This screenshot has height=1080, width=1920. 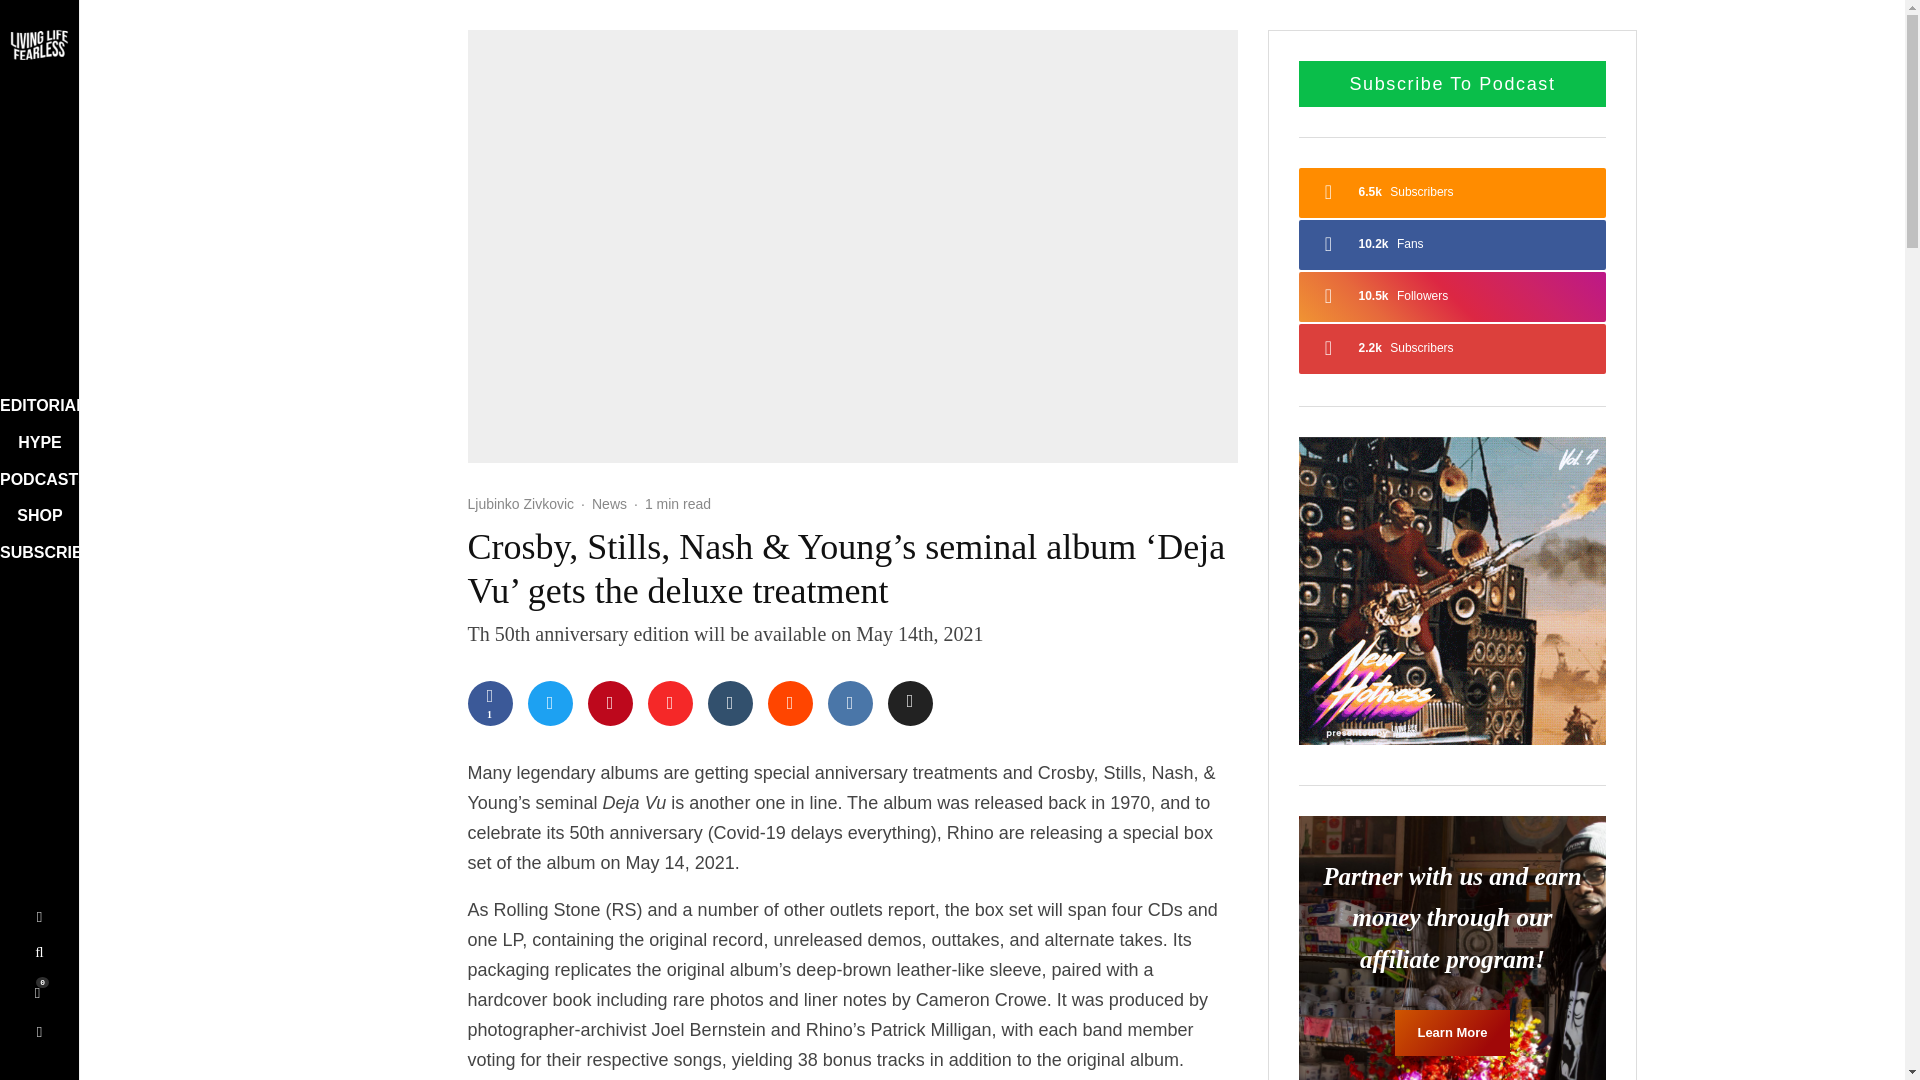 I want to click on SHOP, so click(x=34, y=516).